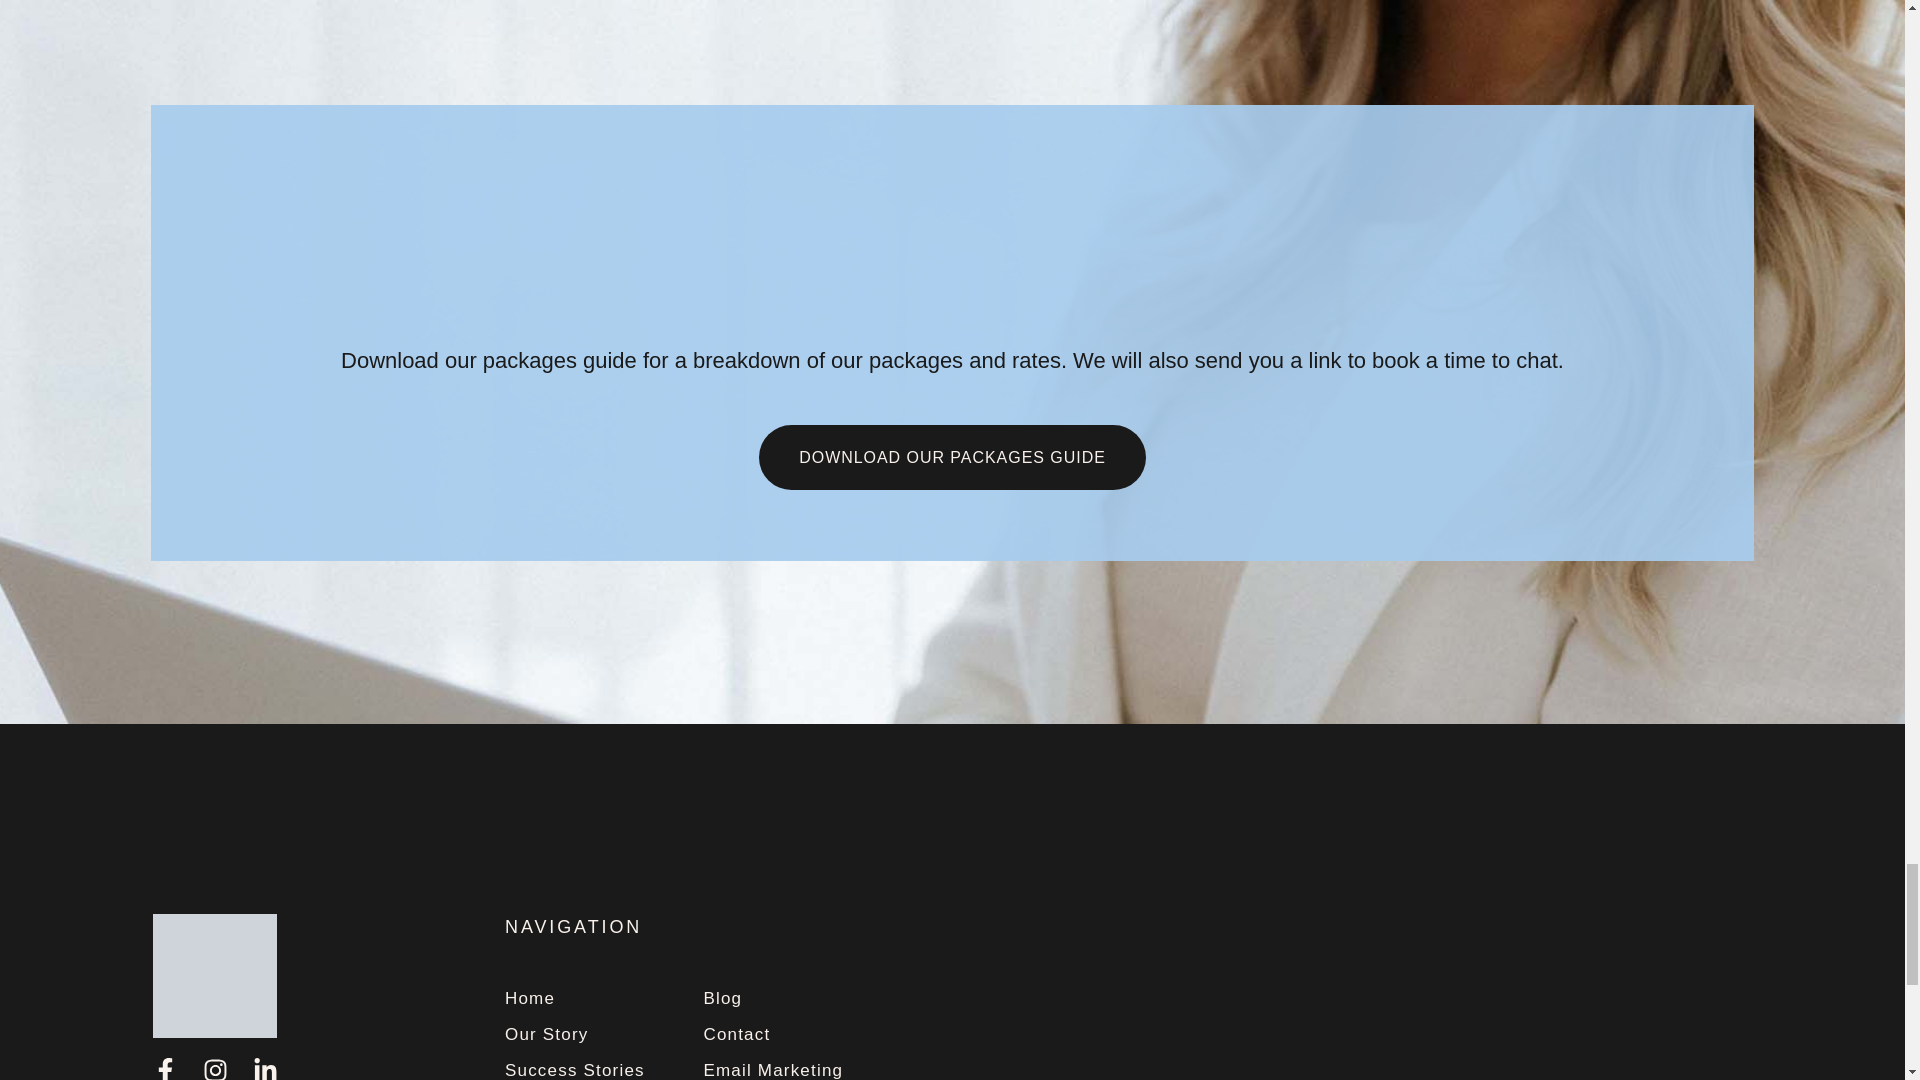 The width and height of the screenshot is (1920, 1080). Describe the element at coordinates (574, 1070) in the screenshot. I see `Success Stories` at that location.